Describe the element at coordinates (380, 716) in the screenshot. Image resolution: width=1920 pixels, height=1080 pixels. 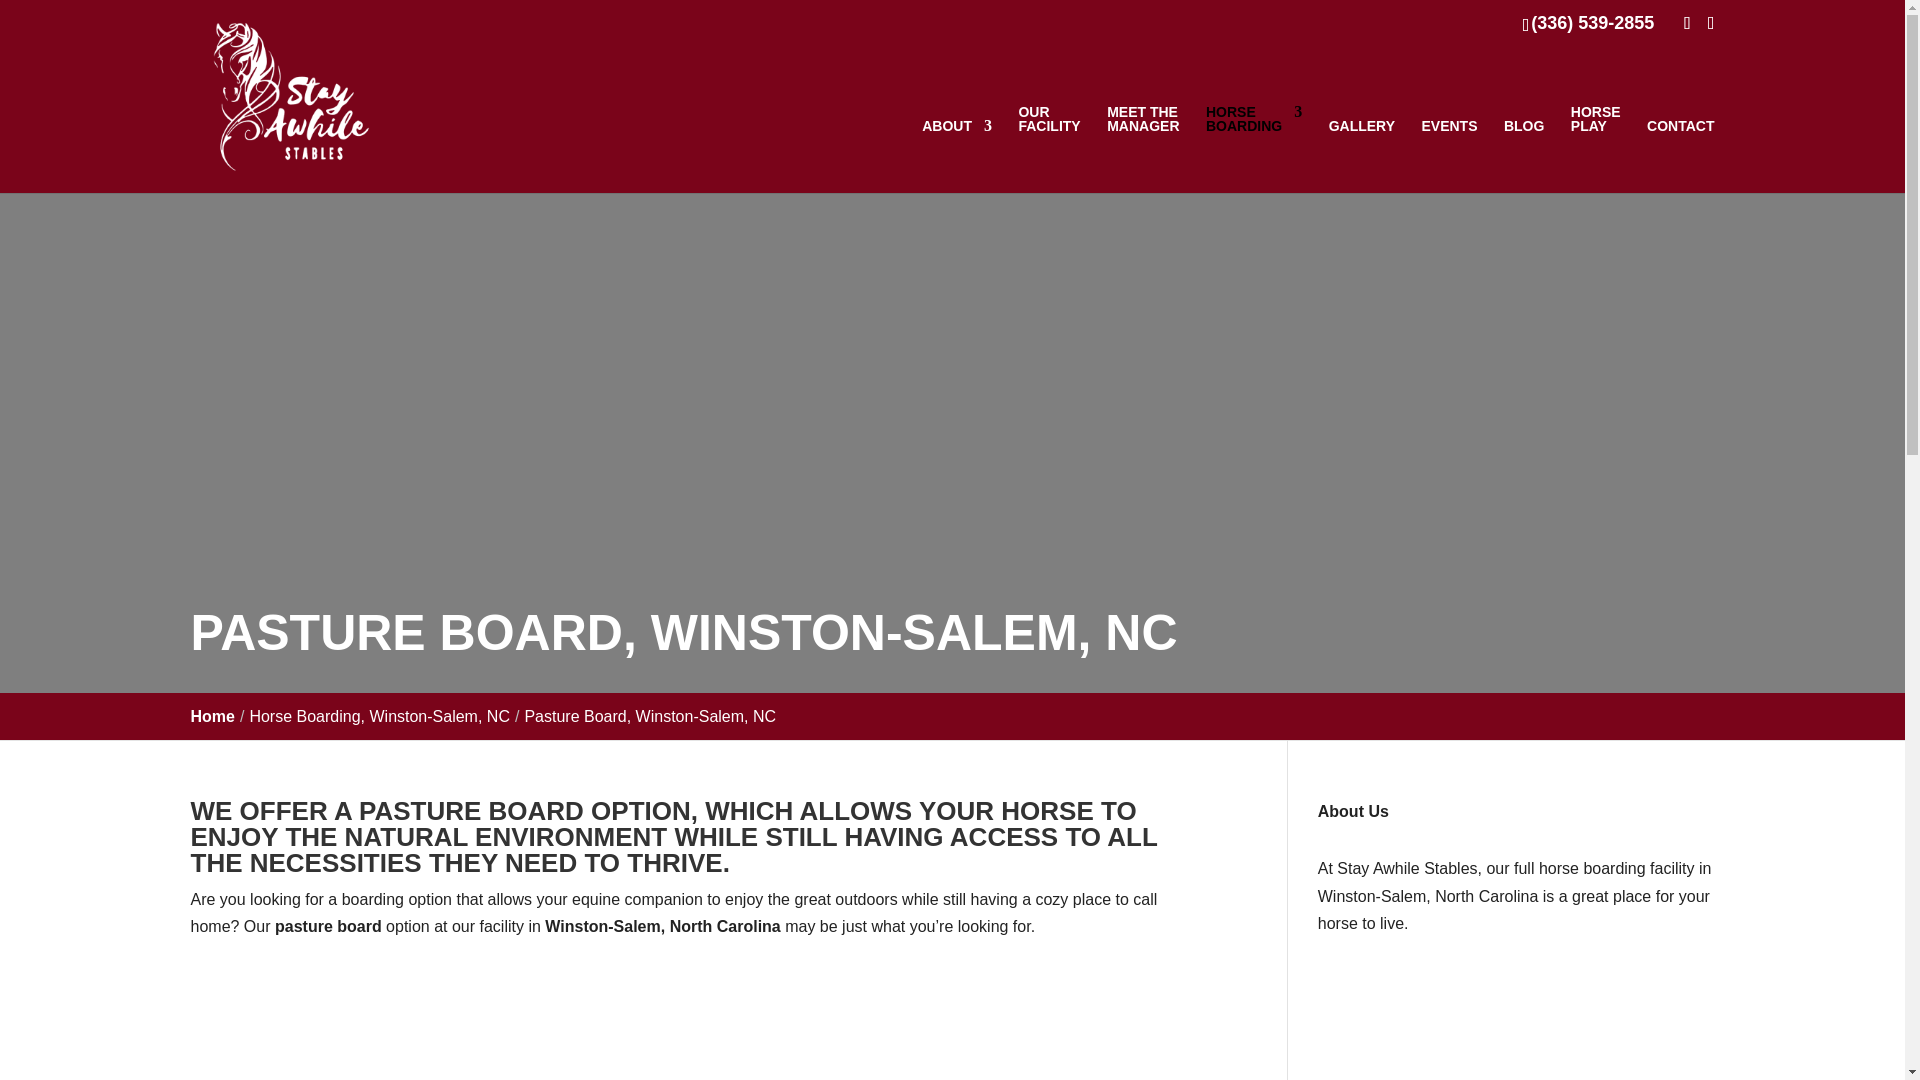
I see `GALLERY` at that location.